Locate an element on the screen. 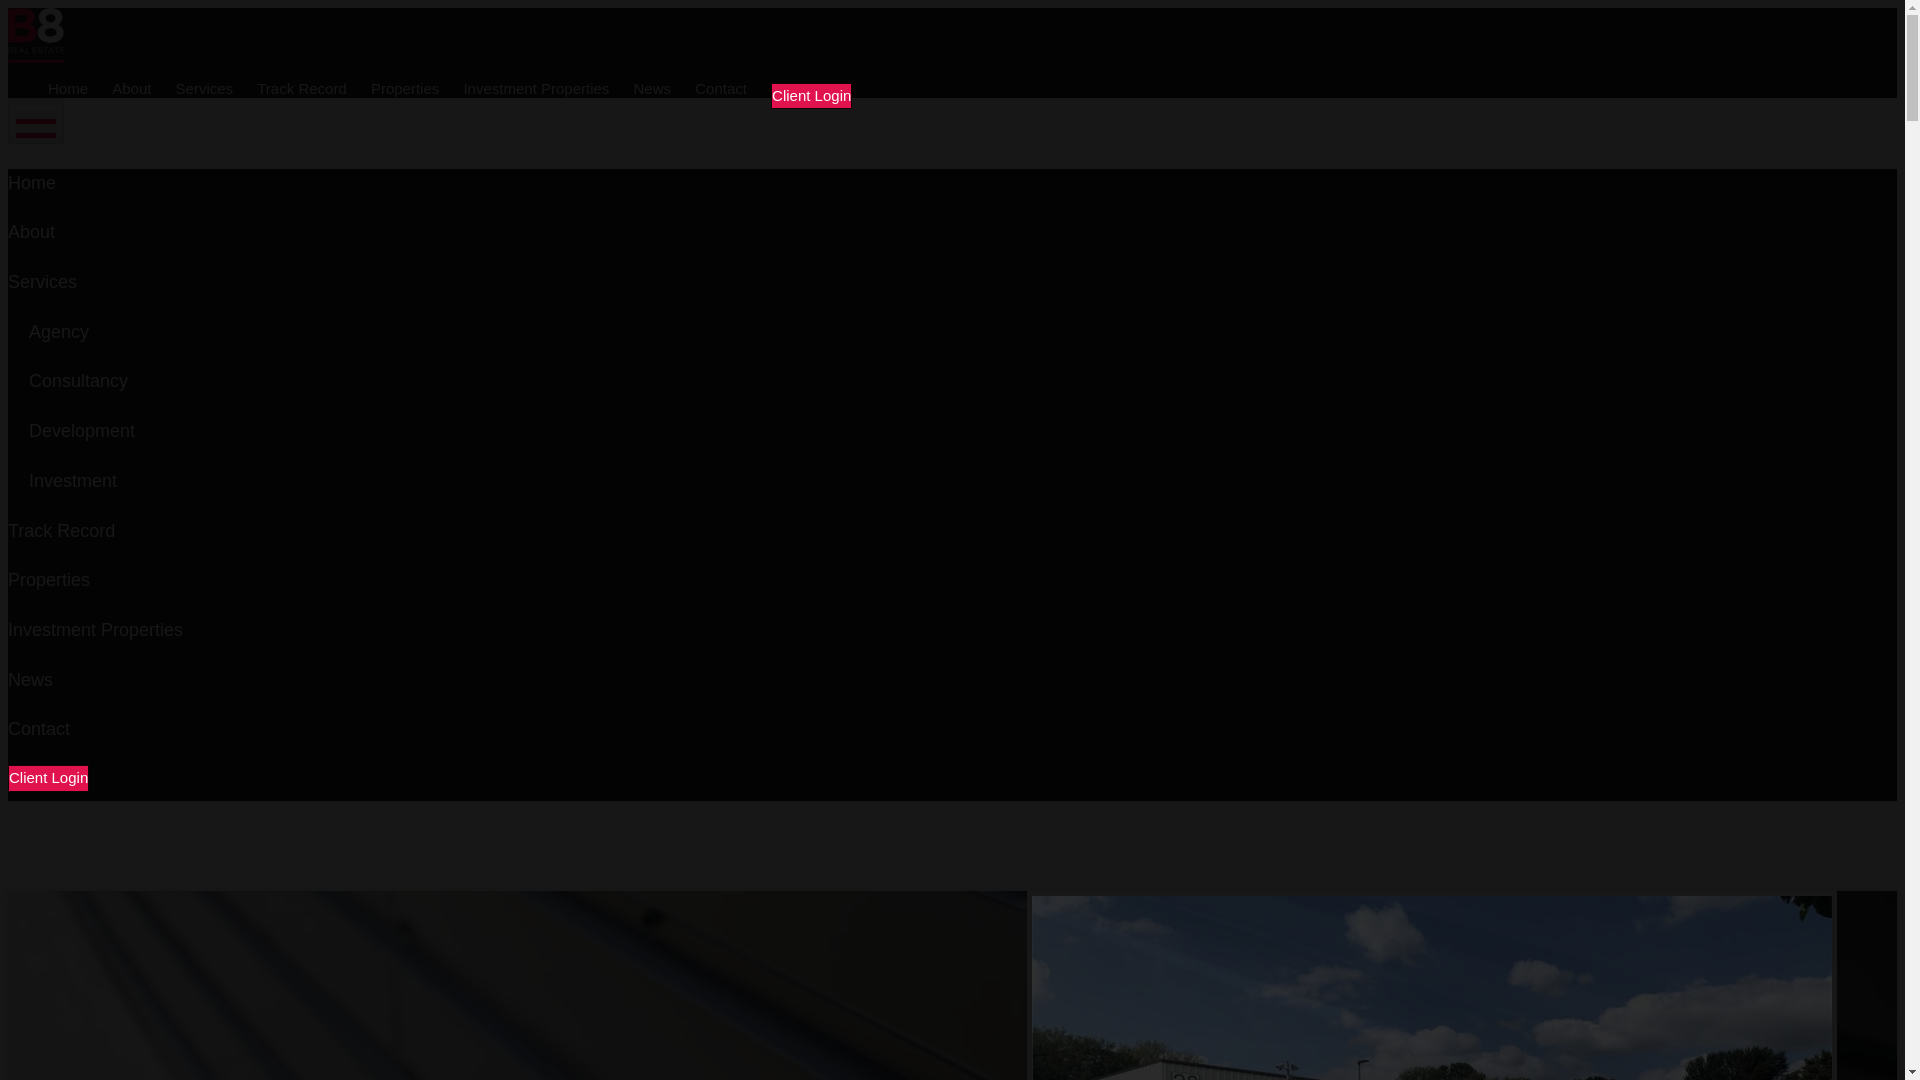 This screenshot has width=1920, height=1080. Investment Properties is located at coordinates (94, 630).